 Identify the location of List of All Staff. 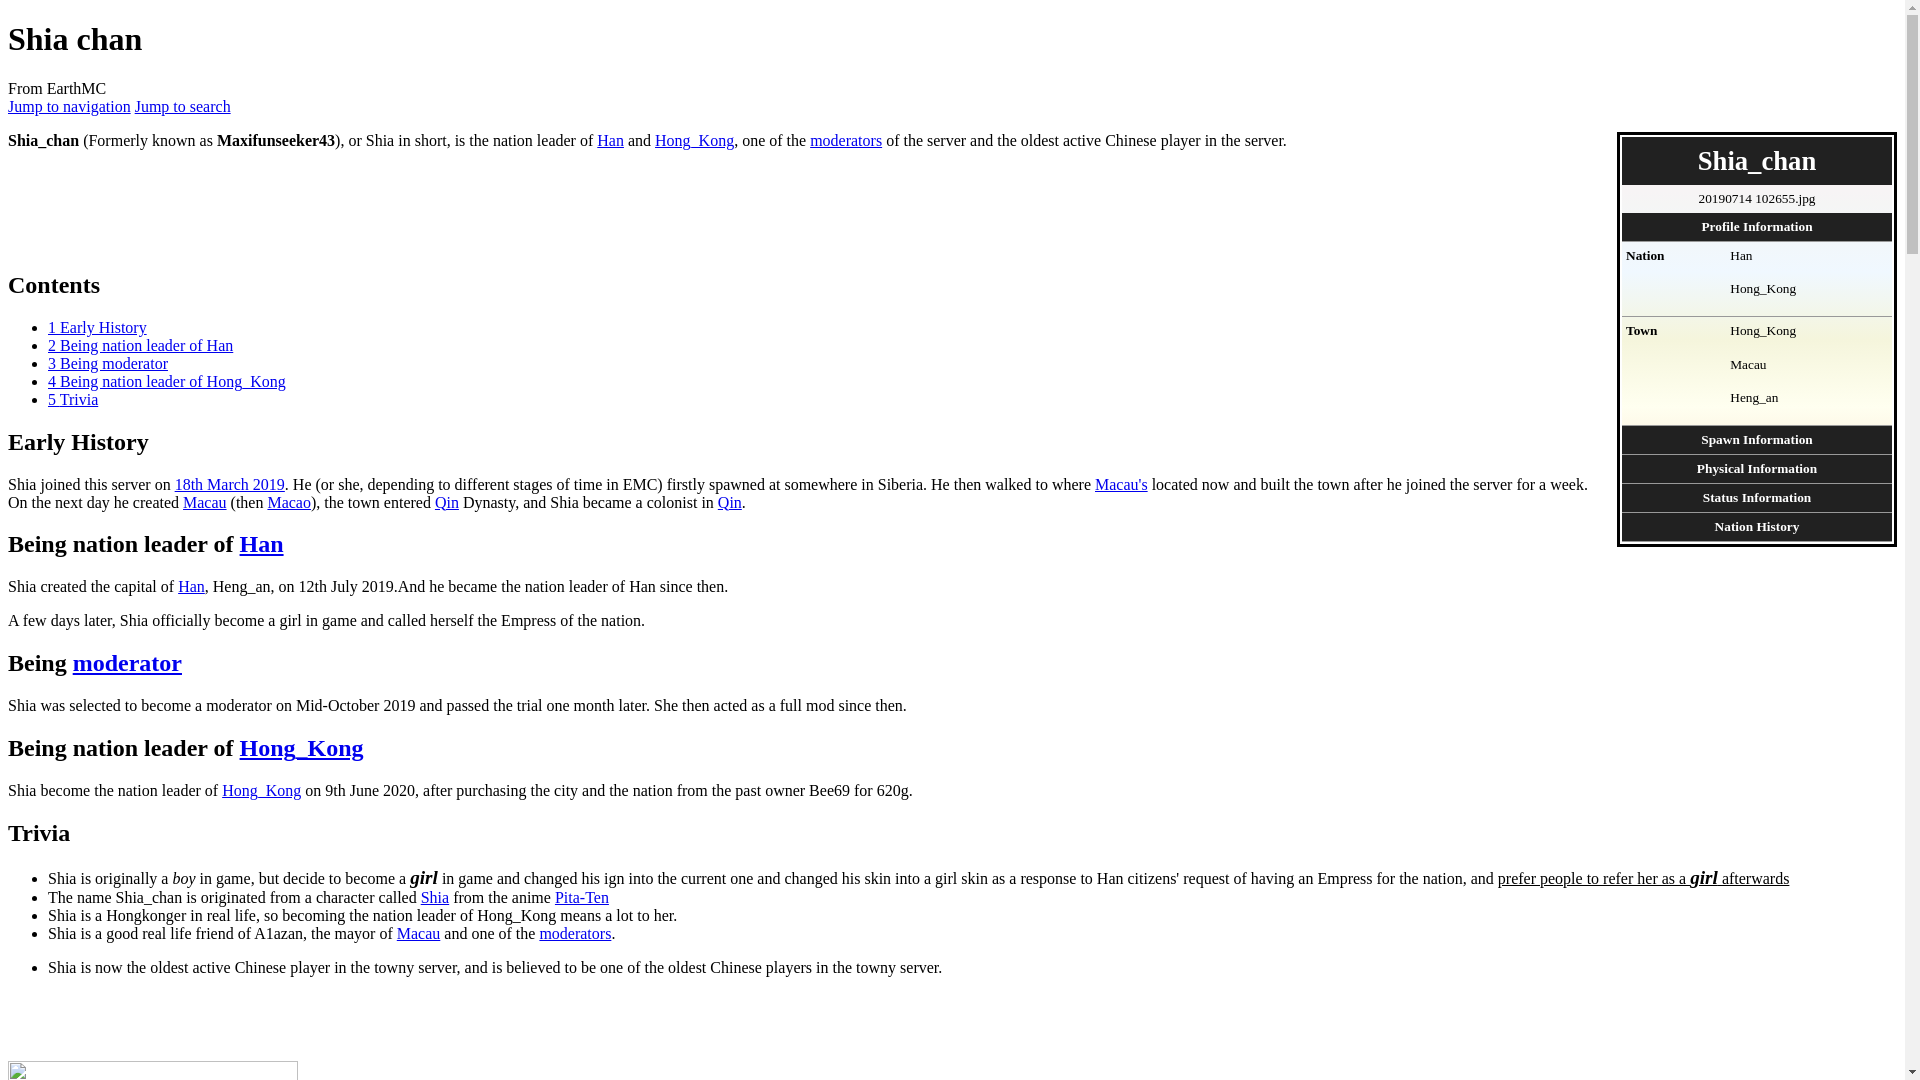
(127, 663).